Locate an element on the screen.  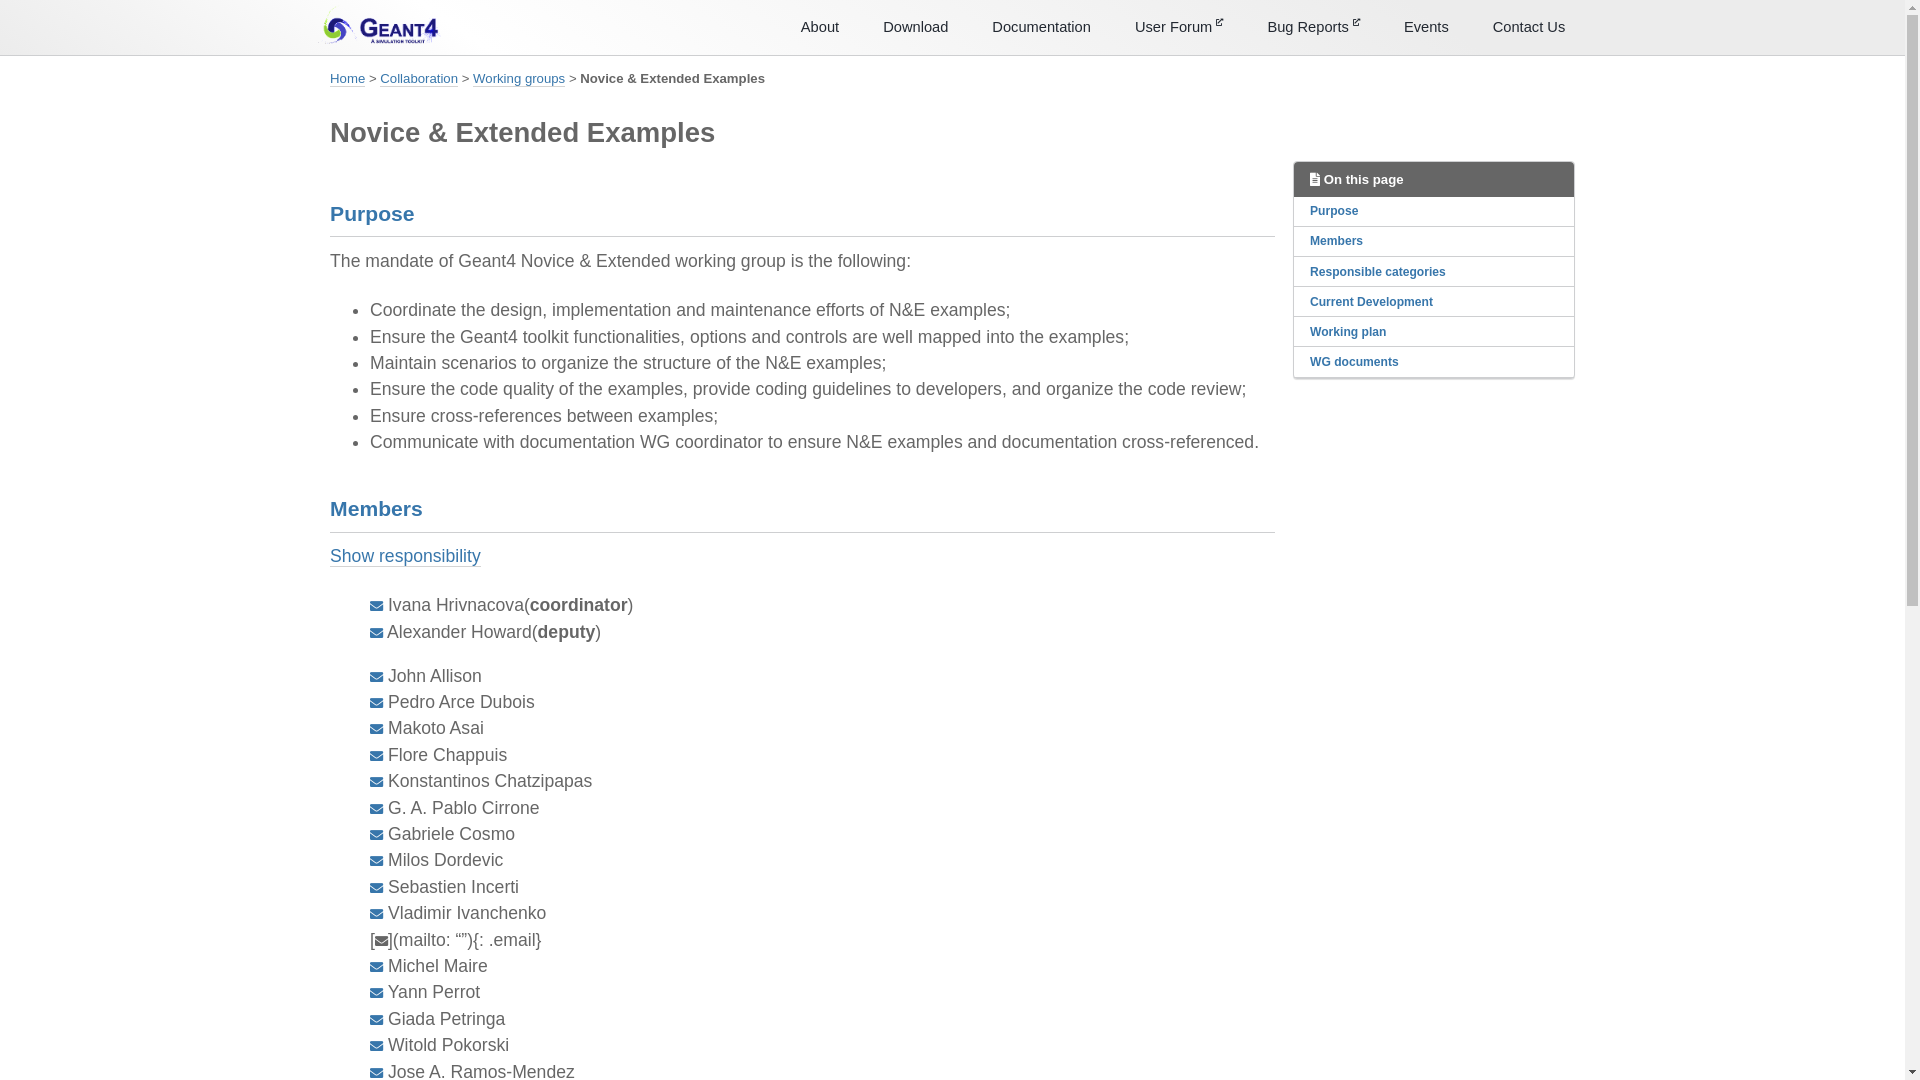
Bug Reports is located at coordinates (1314, 27).